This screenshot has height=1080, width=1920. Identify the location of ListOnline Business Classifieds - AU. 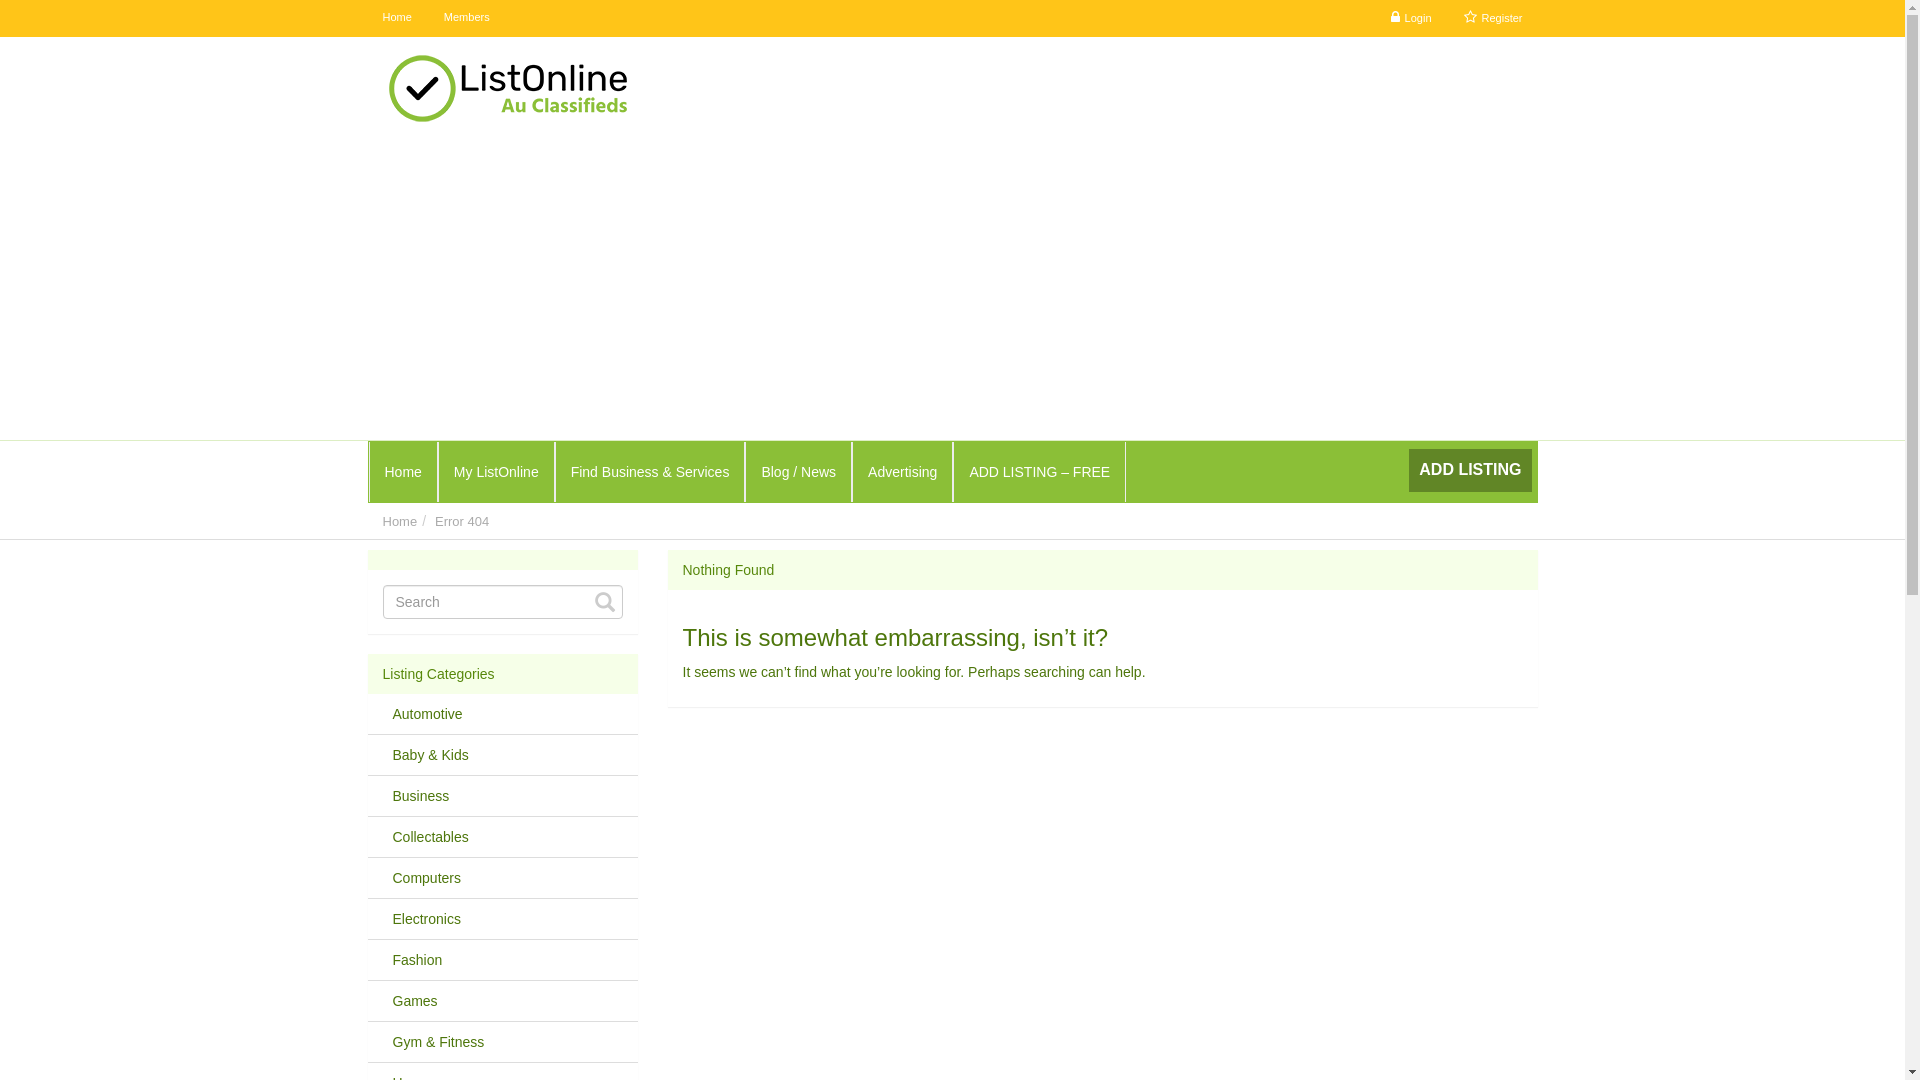
(611, 88).